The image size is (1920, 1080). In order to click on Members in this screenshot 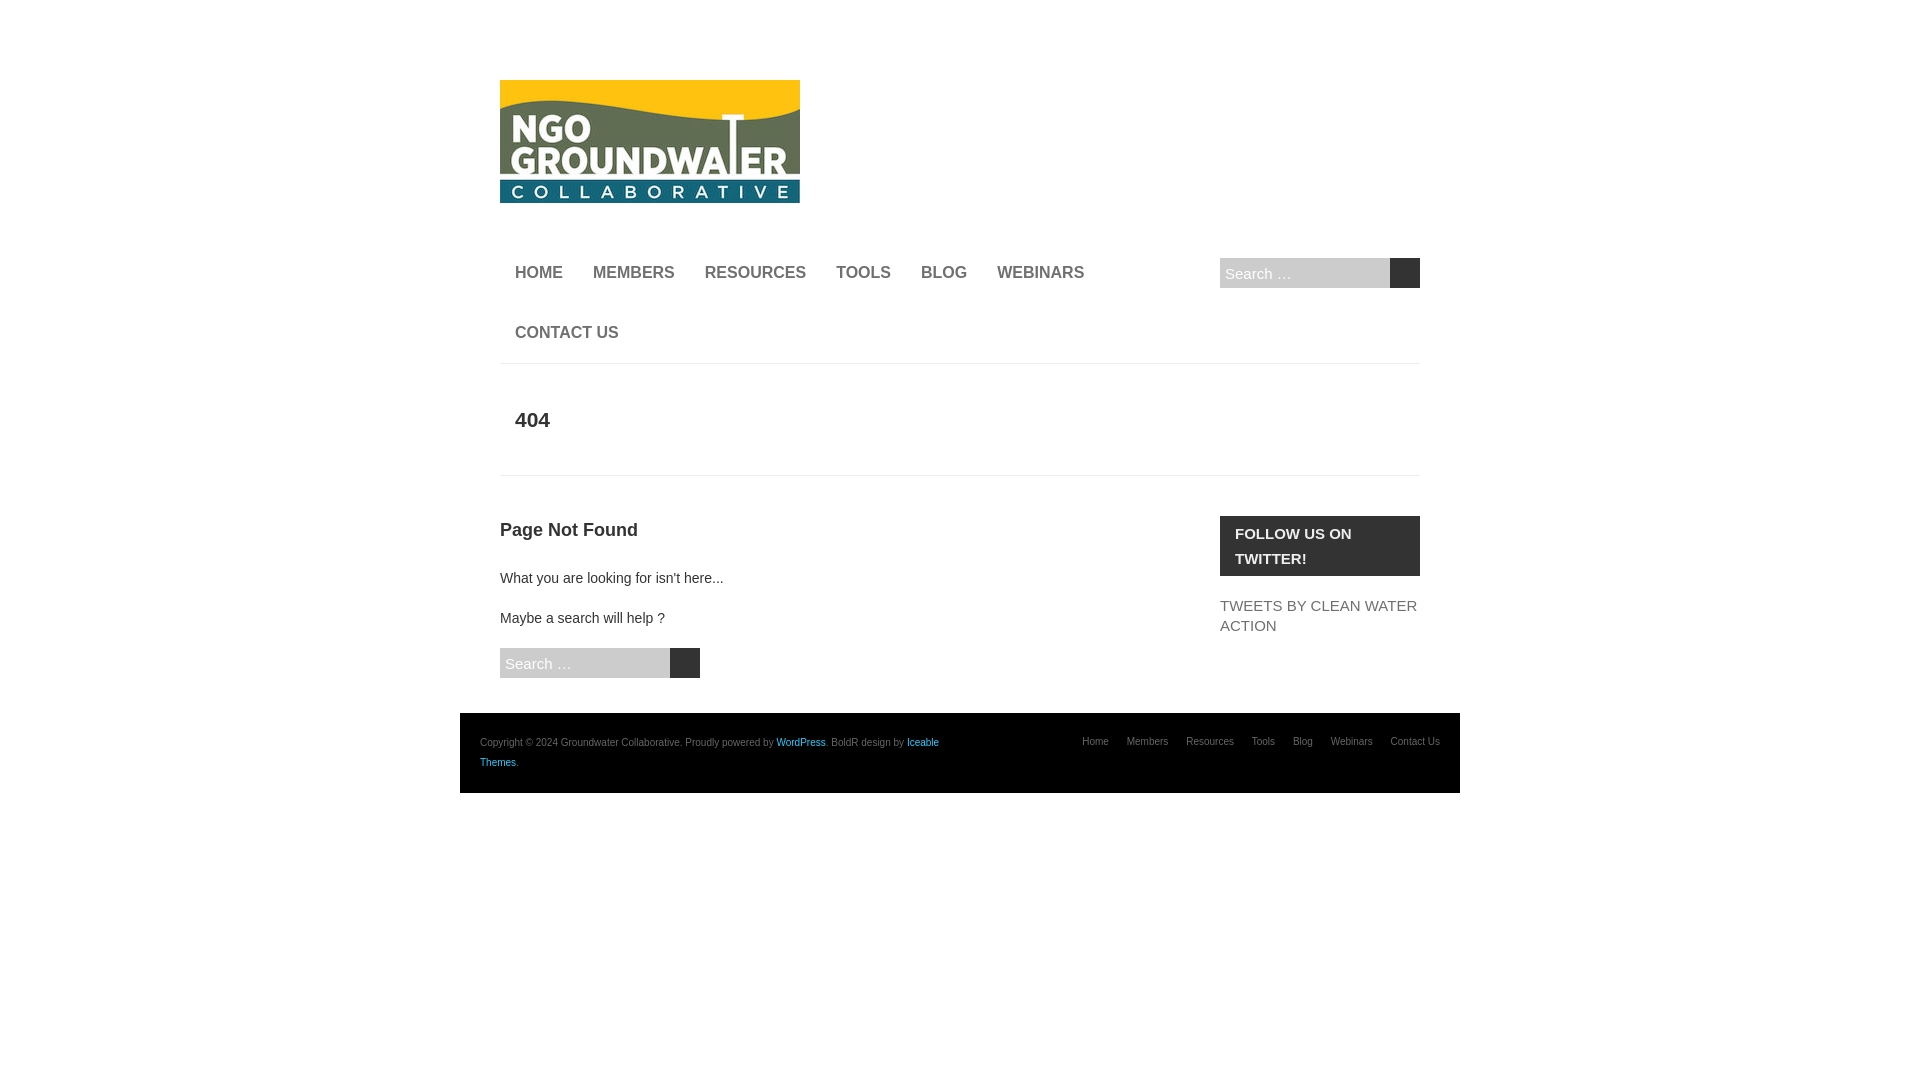, I will do `click(1148, 741)`.